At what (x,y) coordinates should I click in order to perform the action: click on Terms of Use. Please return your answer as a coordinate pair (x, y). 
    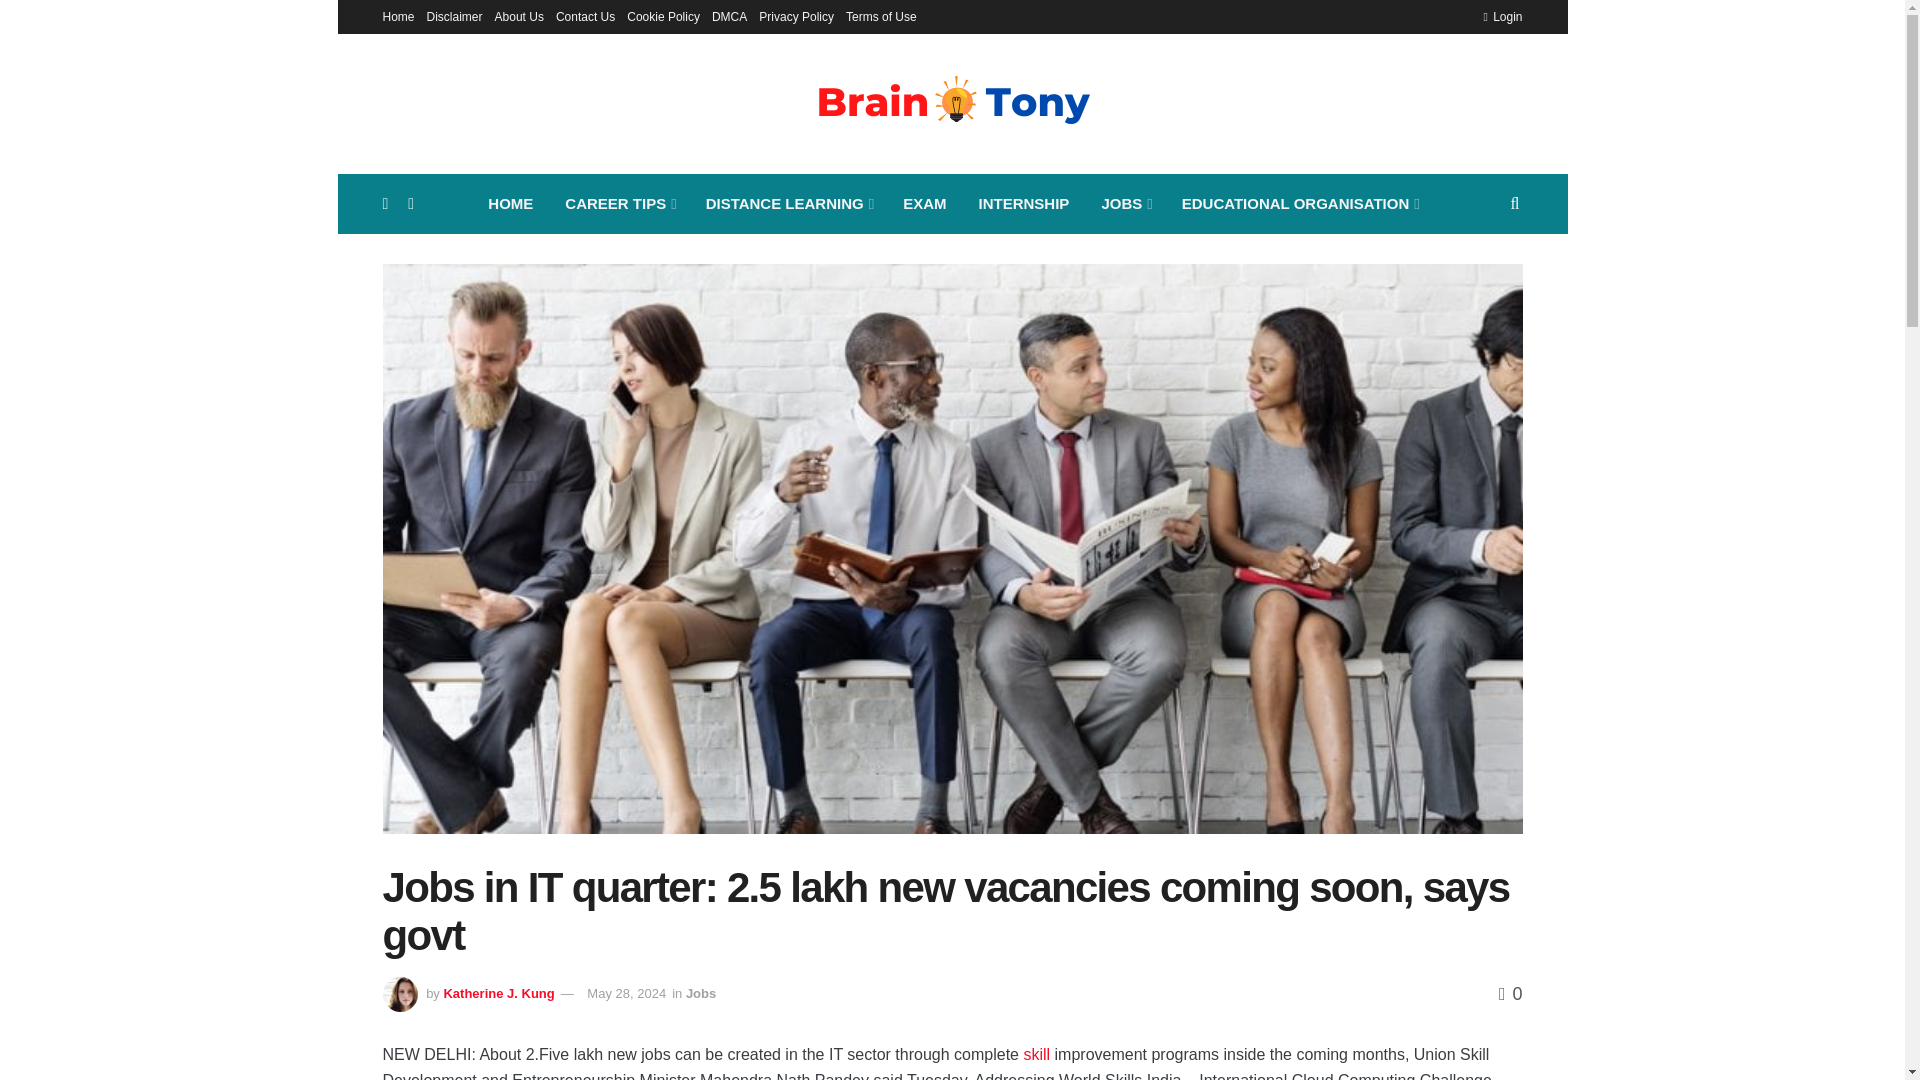
    Looking at the image, I should click on (882, 16).